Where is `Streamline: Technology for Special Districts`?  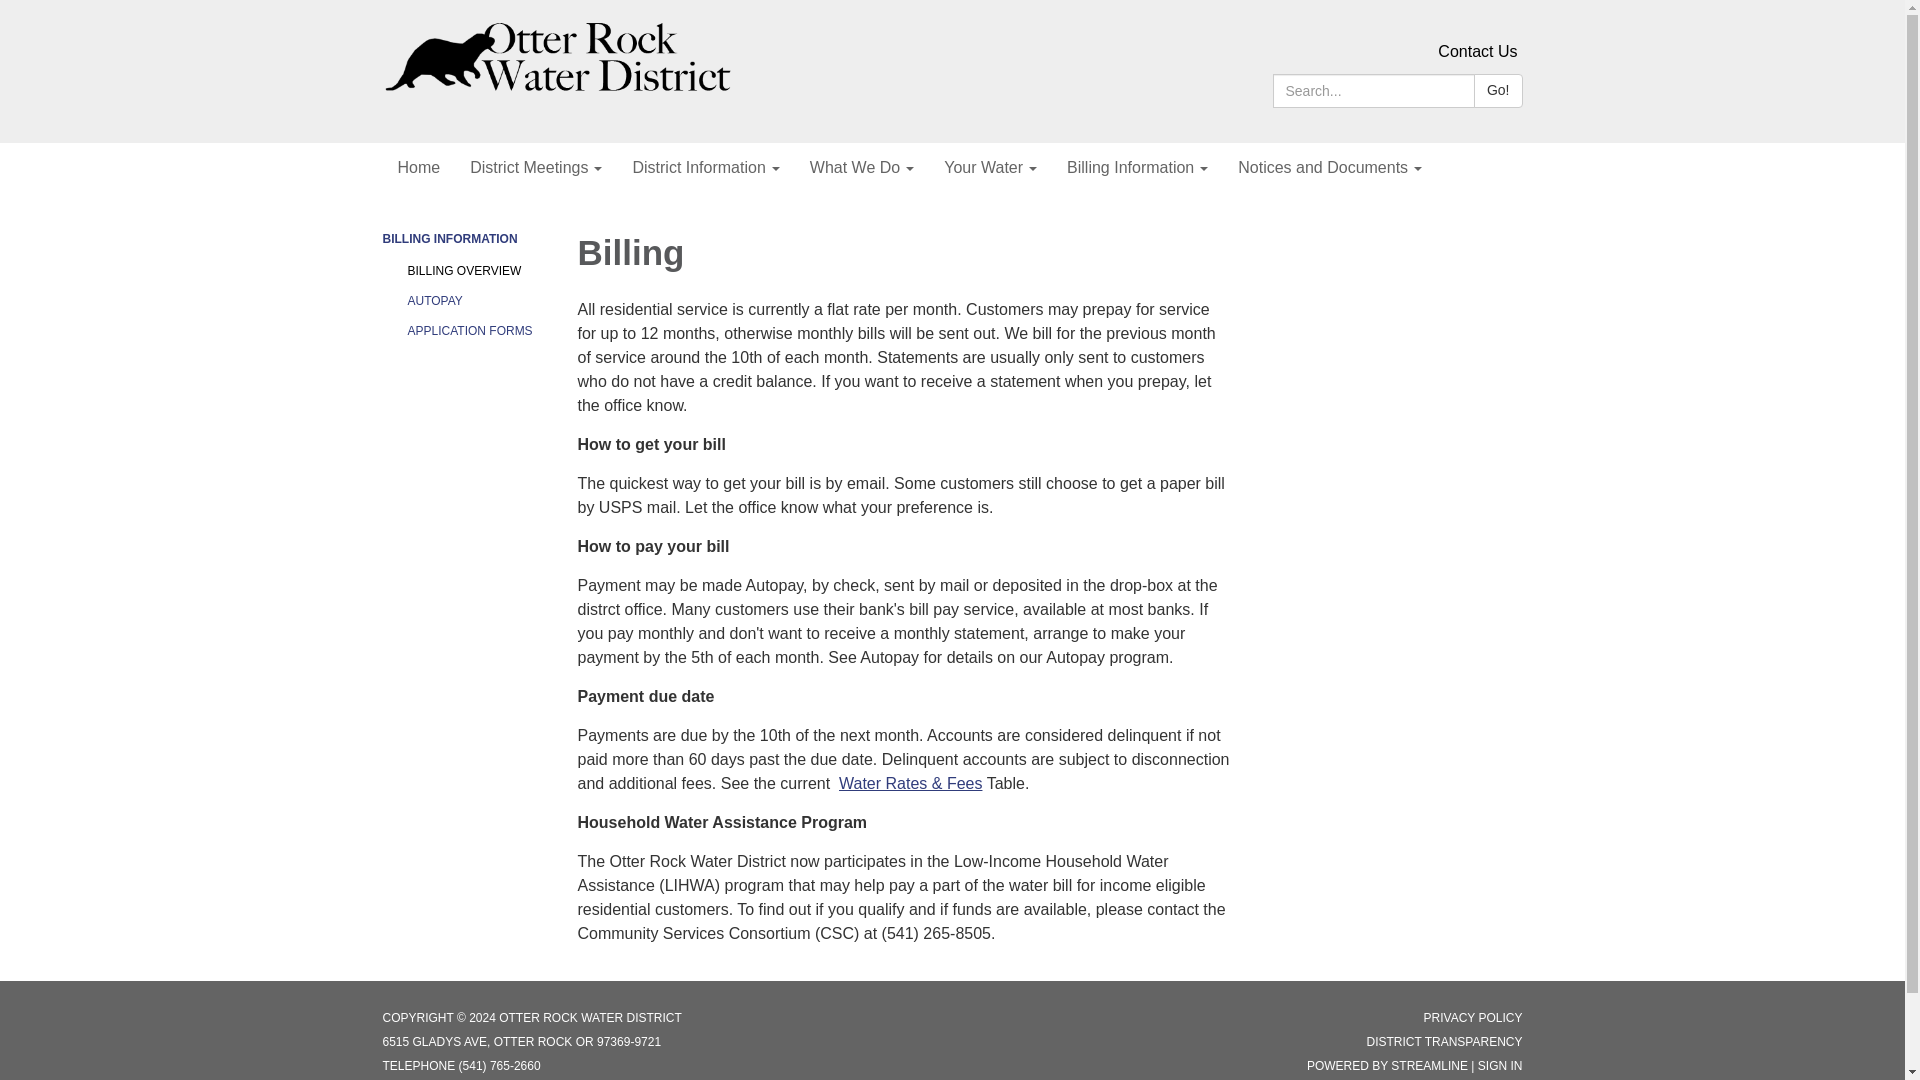 Streamline: Technology for Special Districts is located at coordinates (1429, 1066).